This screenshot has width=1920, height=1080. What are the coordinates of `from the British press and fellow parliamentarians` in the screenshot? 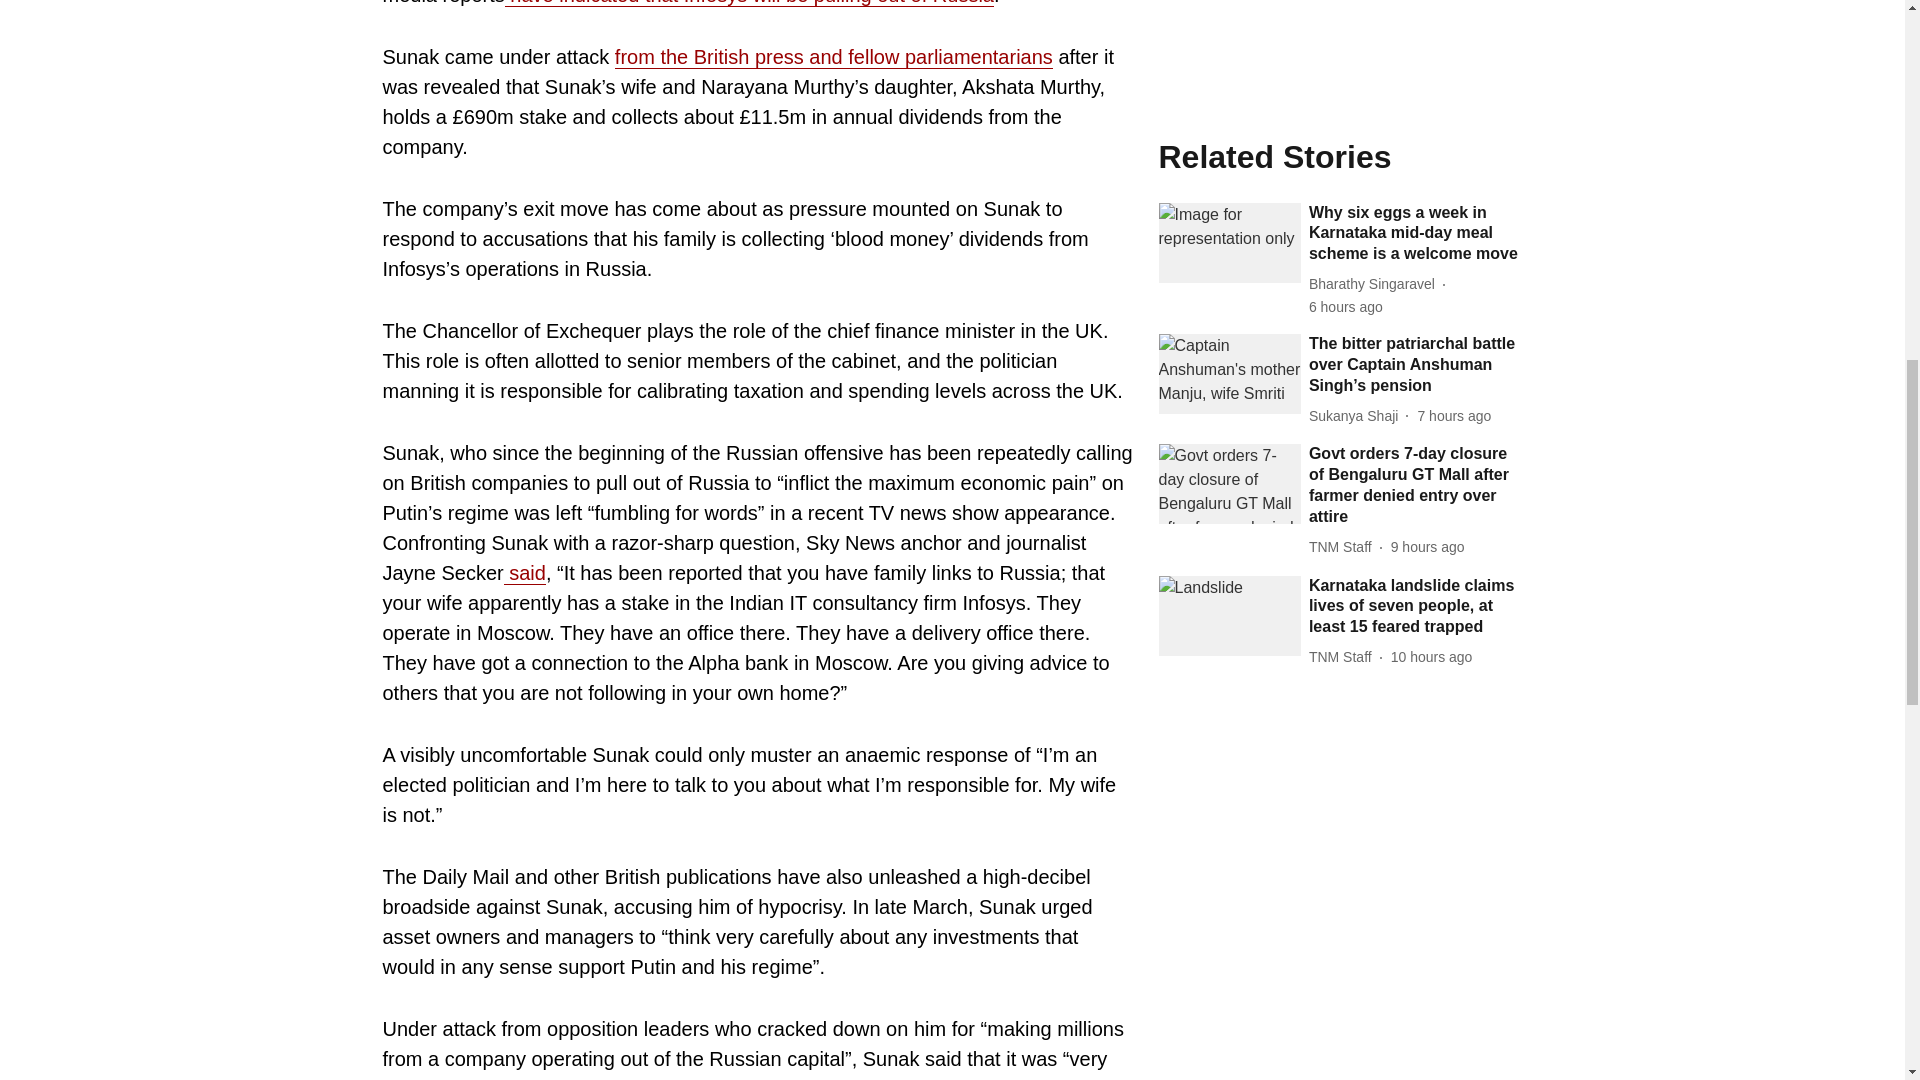 It's located at (833, 58).